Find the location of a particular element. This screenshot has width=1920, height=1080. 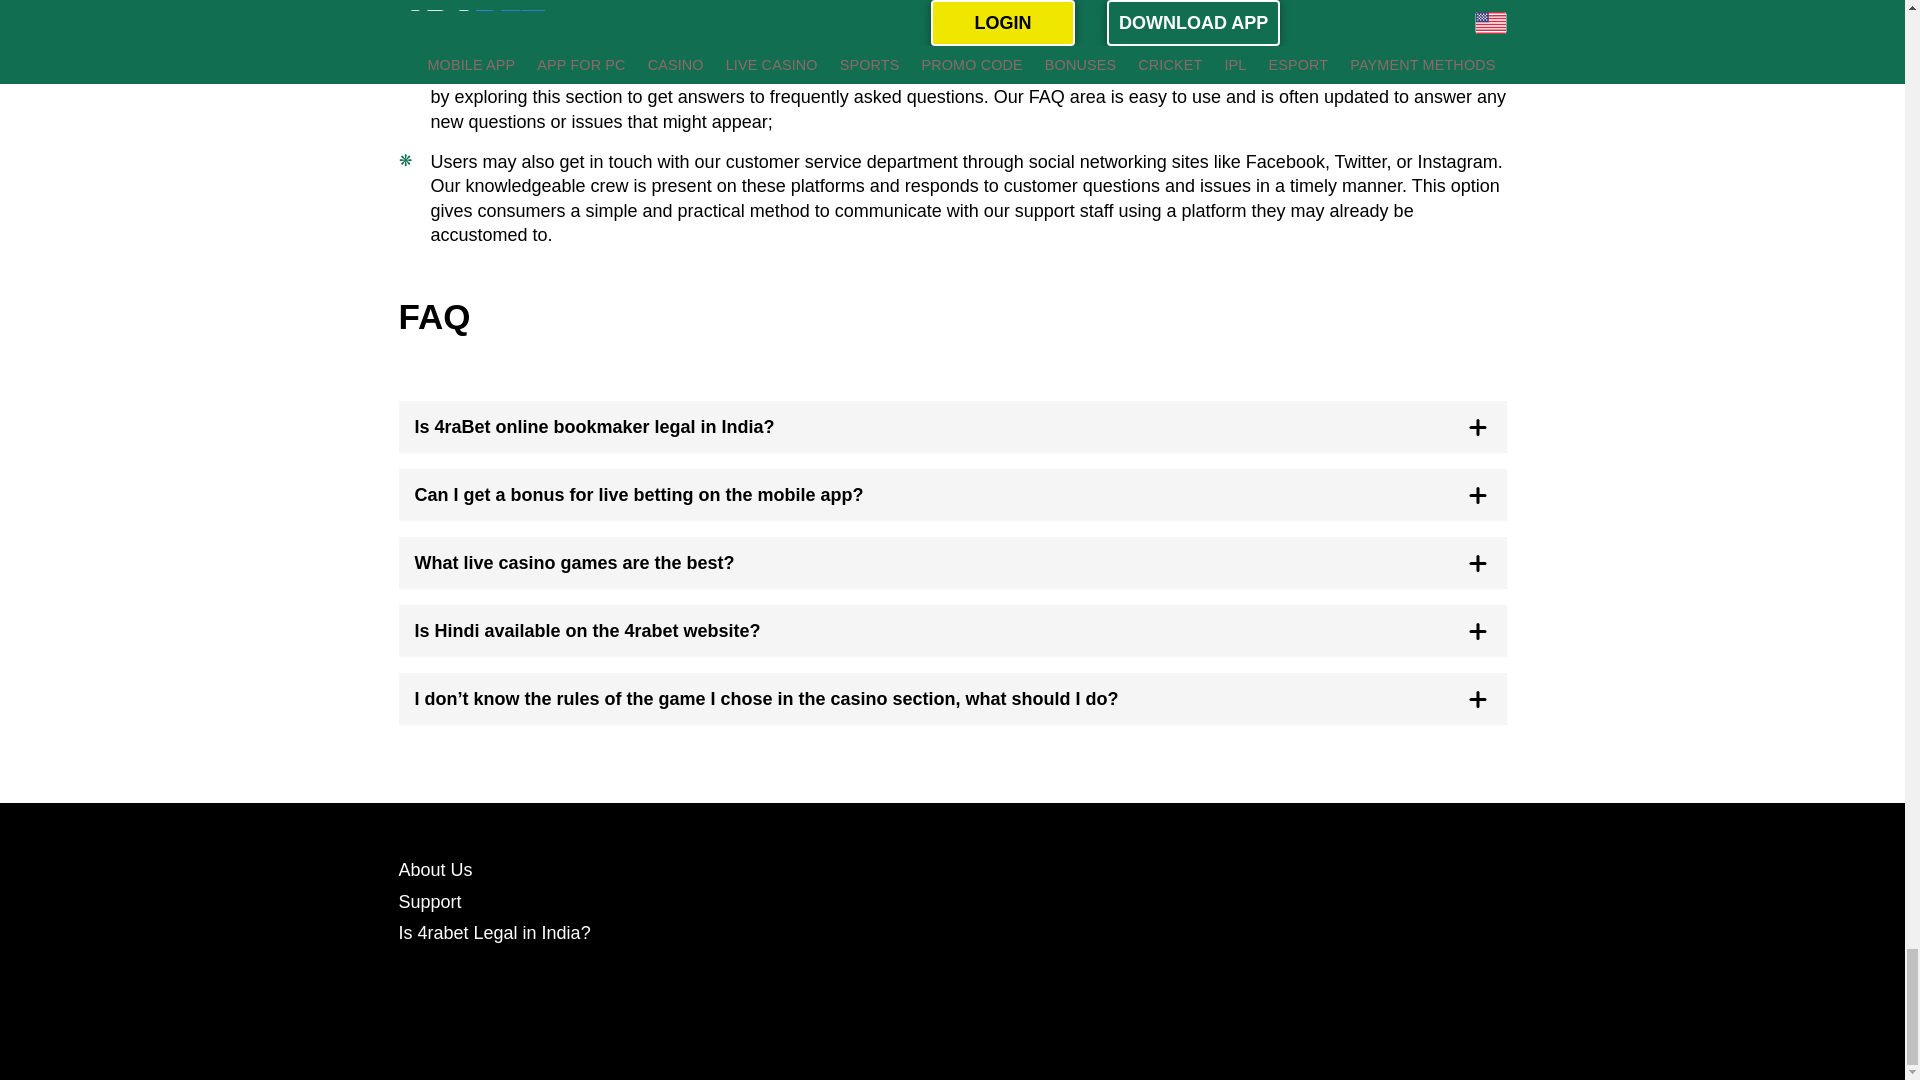

About Us is located at coordinates (434, 870).